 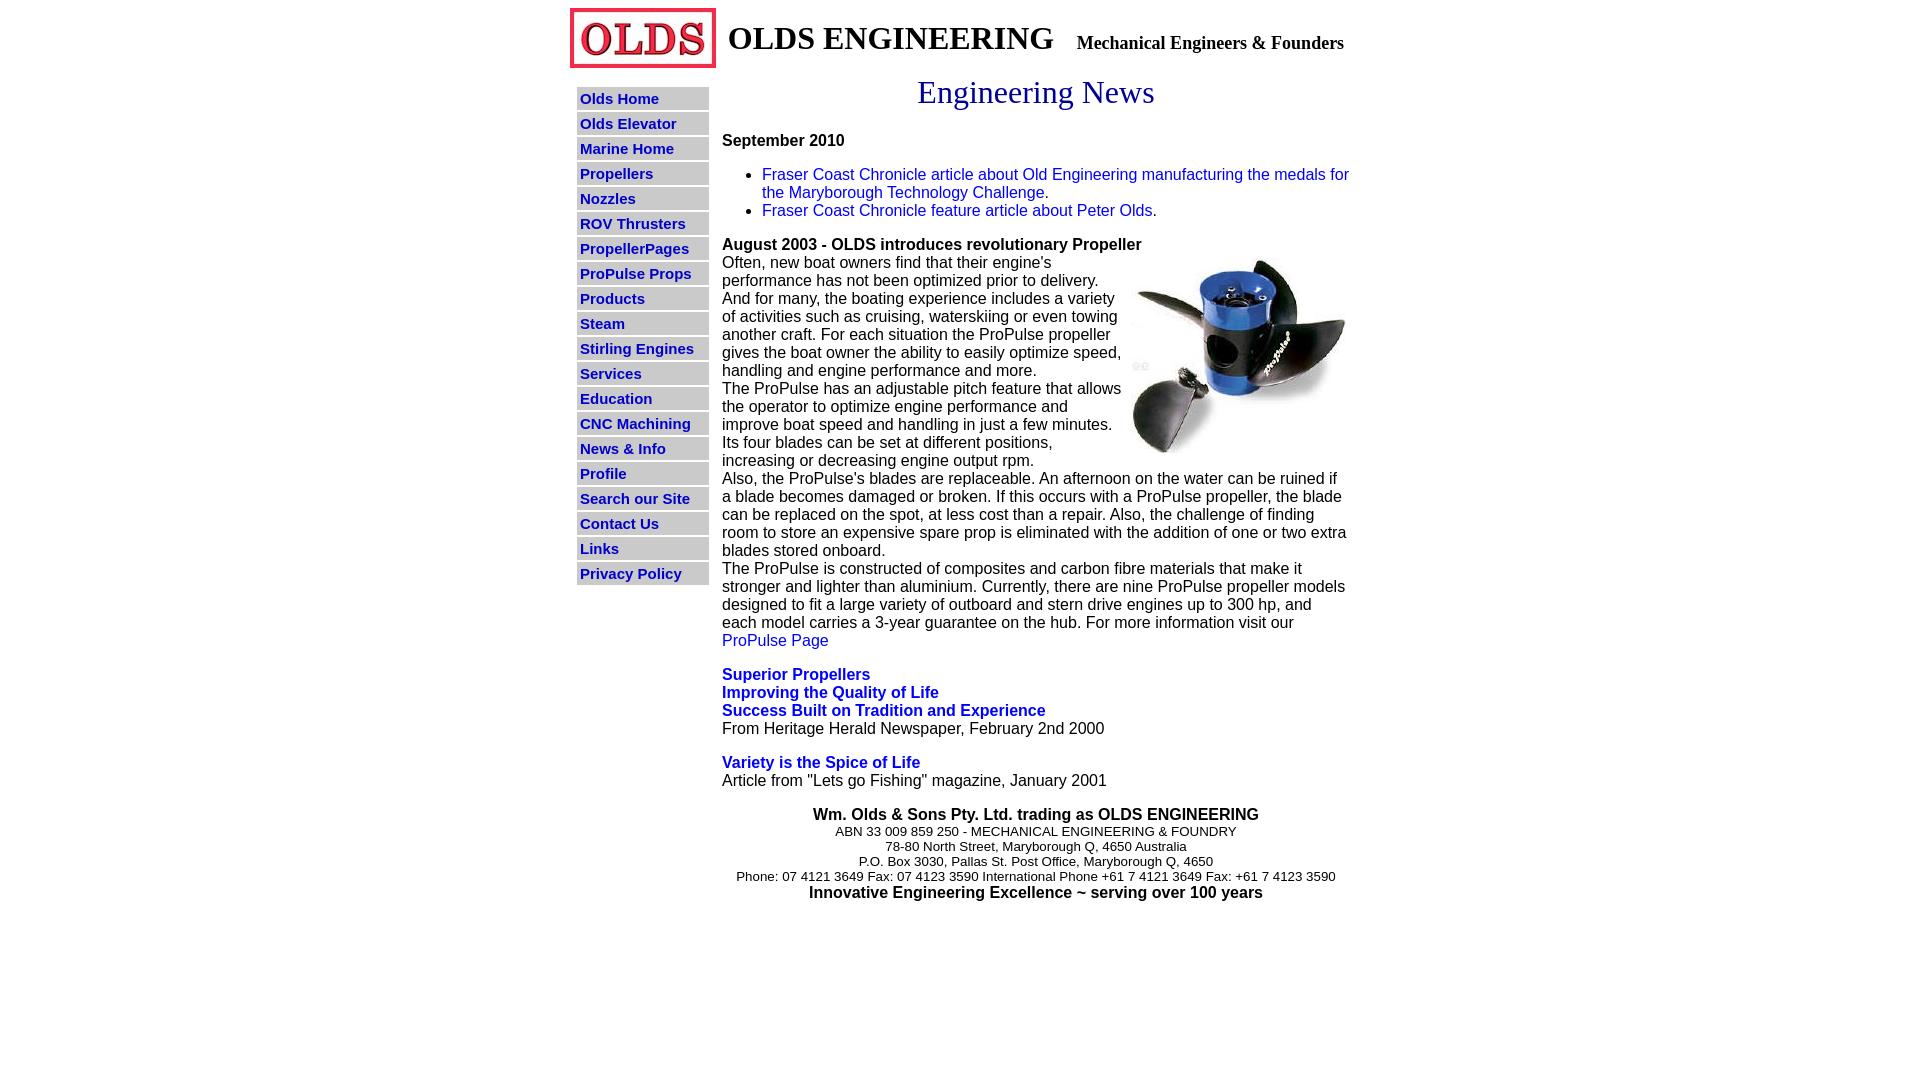 I want to click on Steam, so click(x=643, y=323).